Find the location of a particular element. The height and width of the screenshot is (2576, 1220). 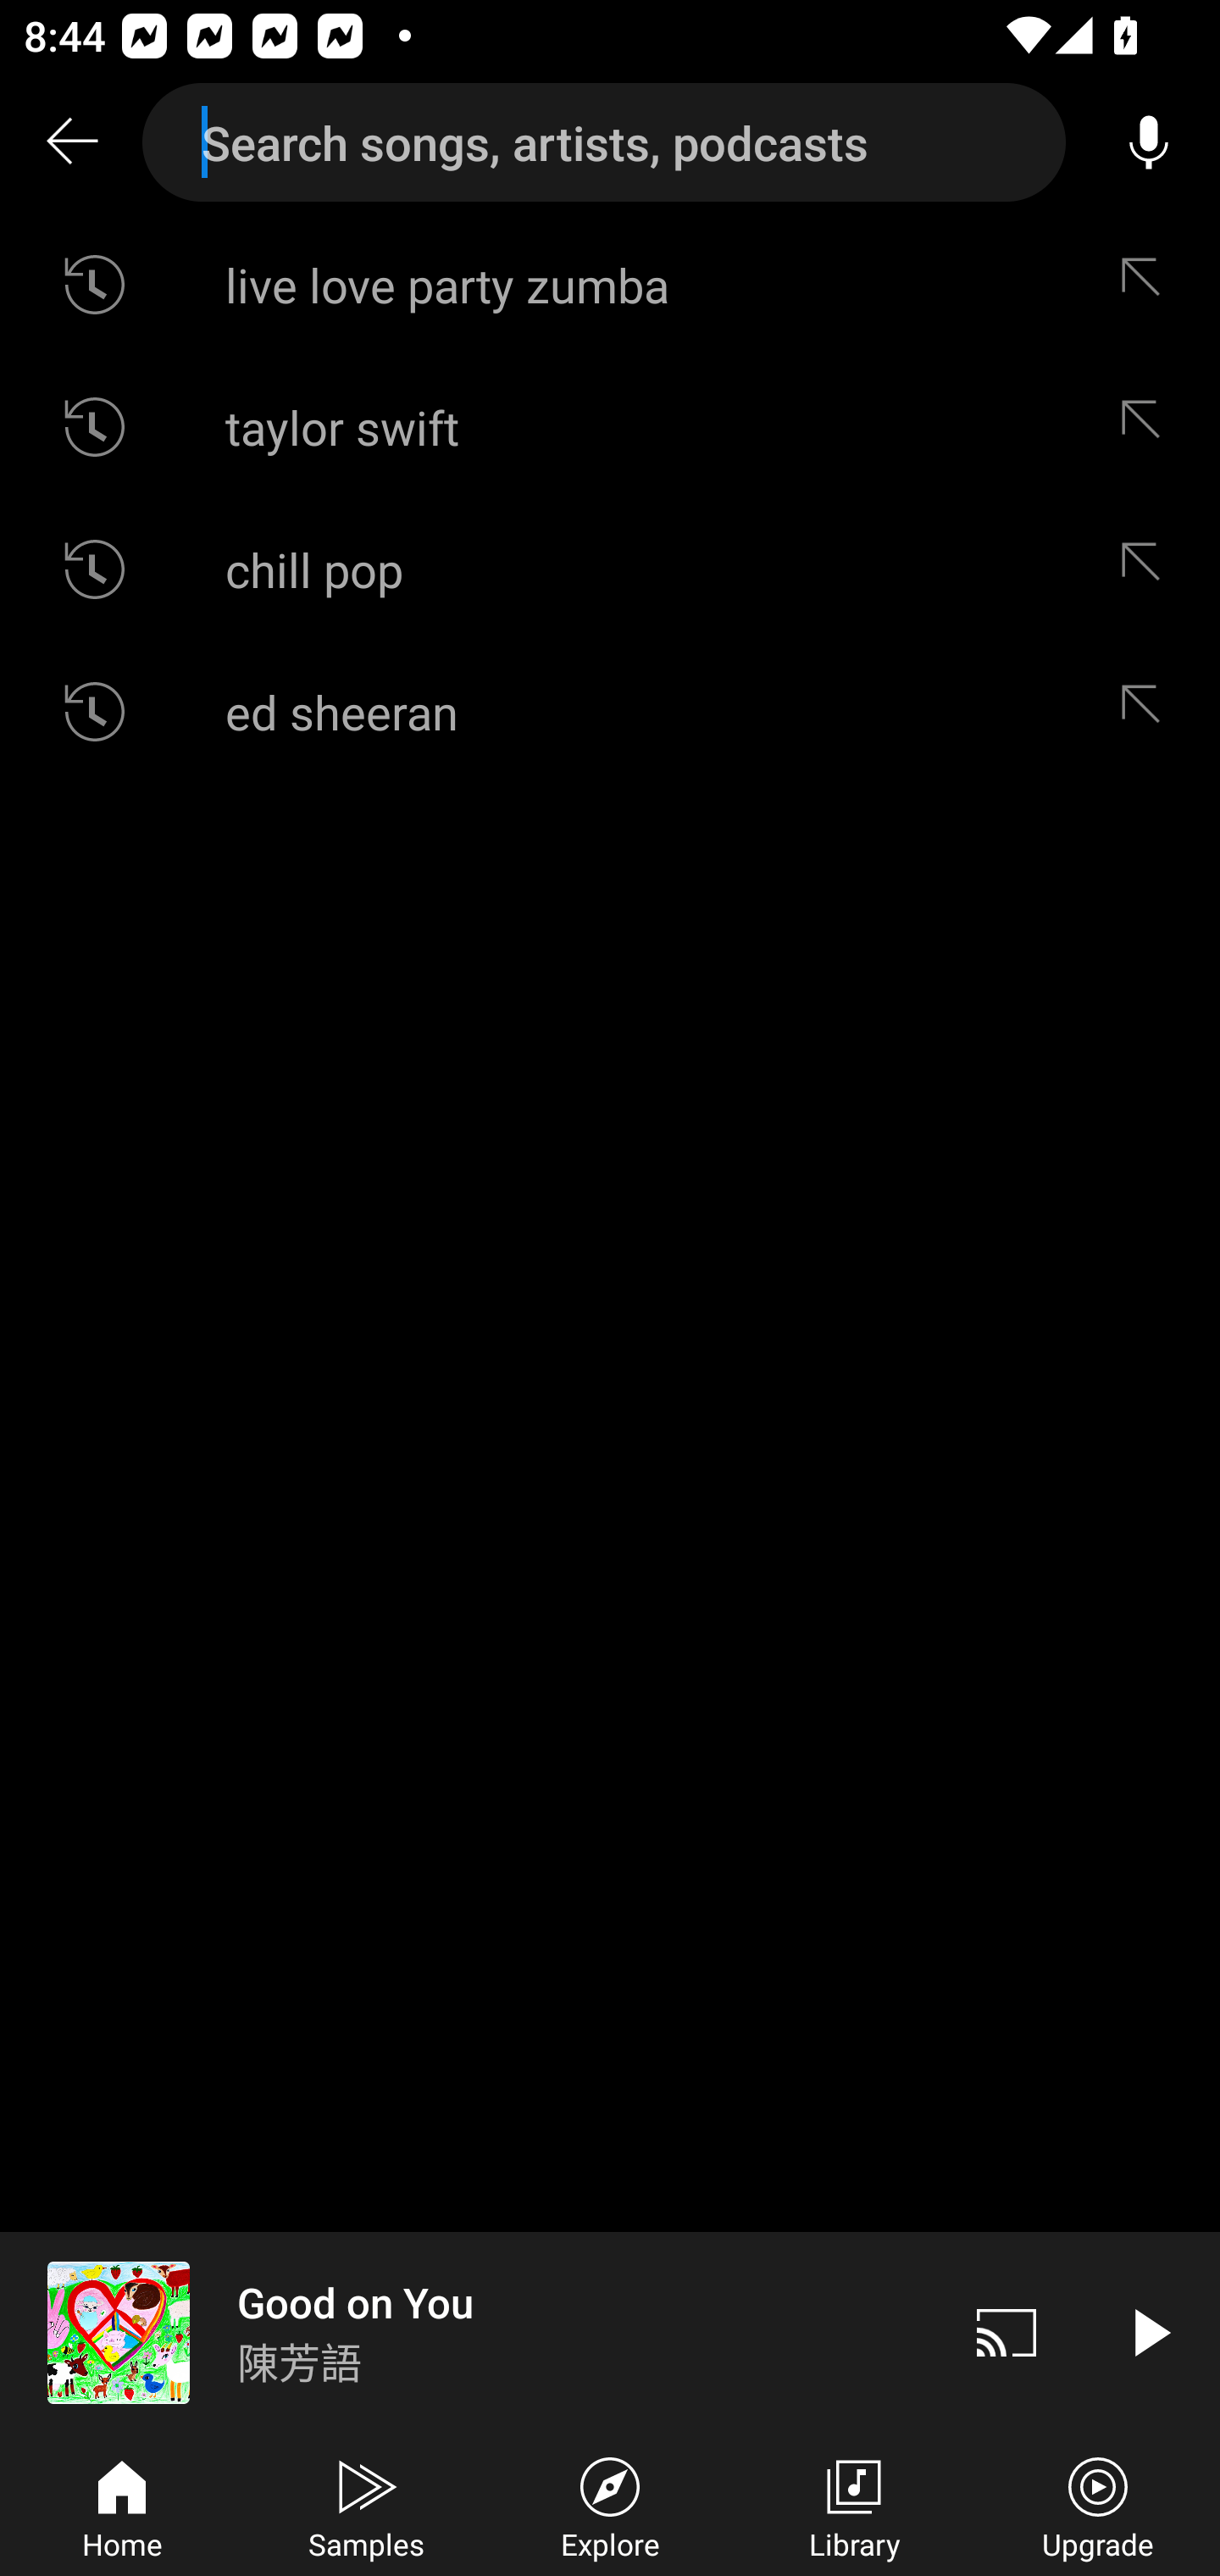

Edit suggestion chill pop is located at coordinates (1148, 569).